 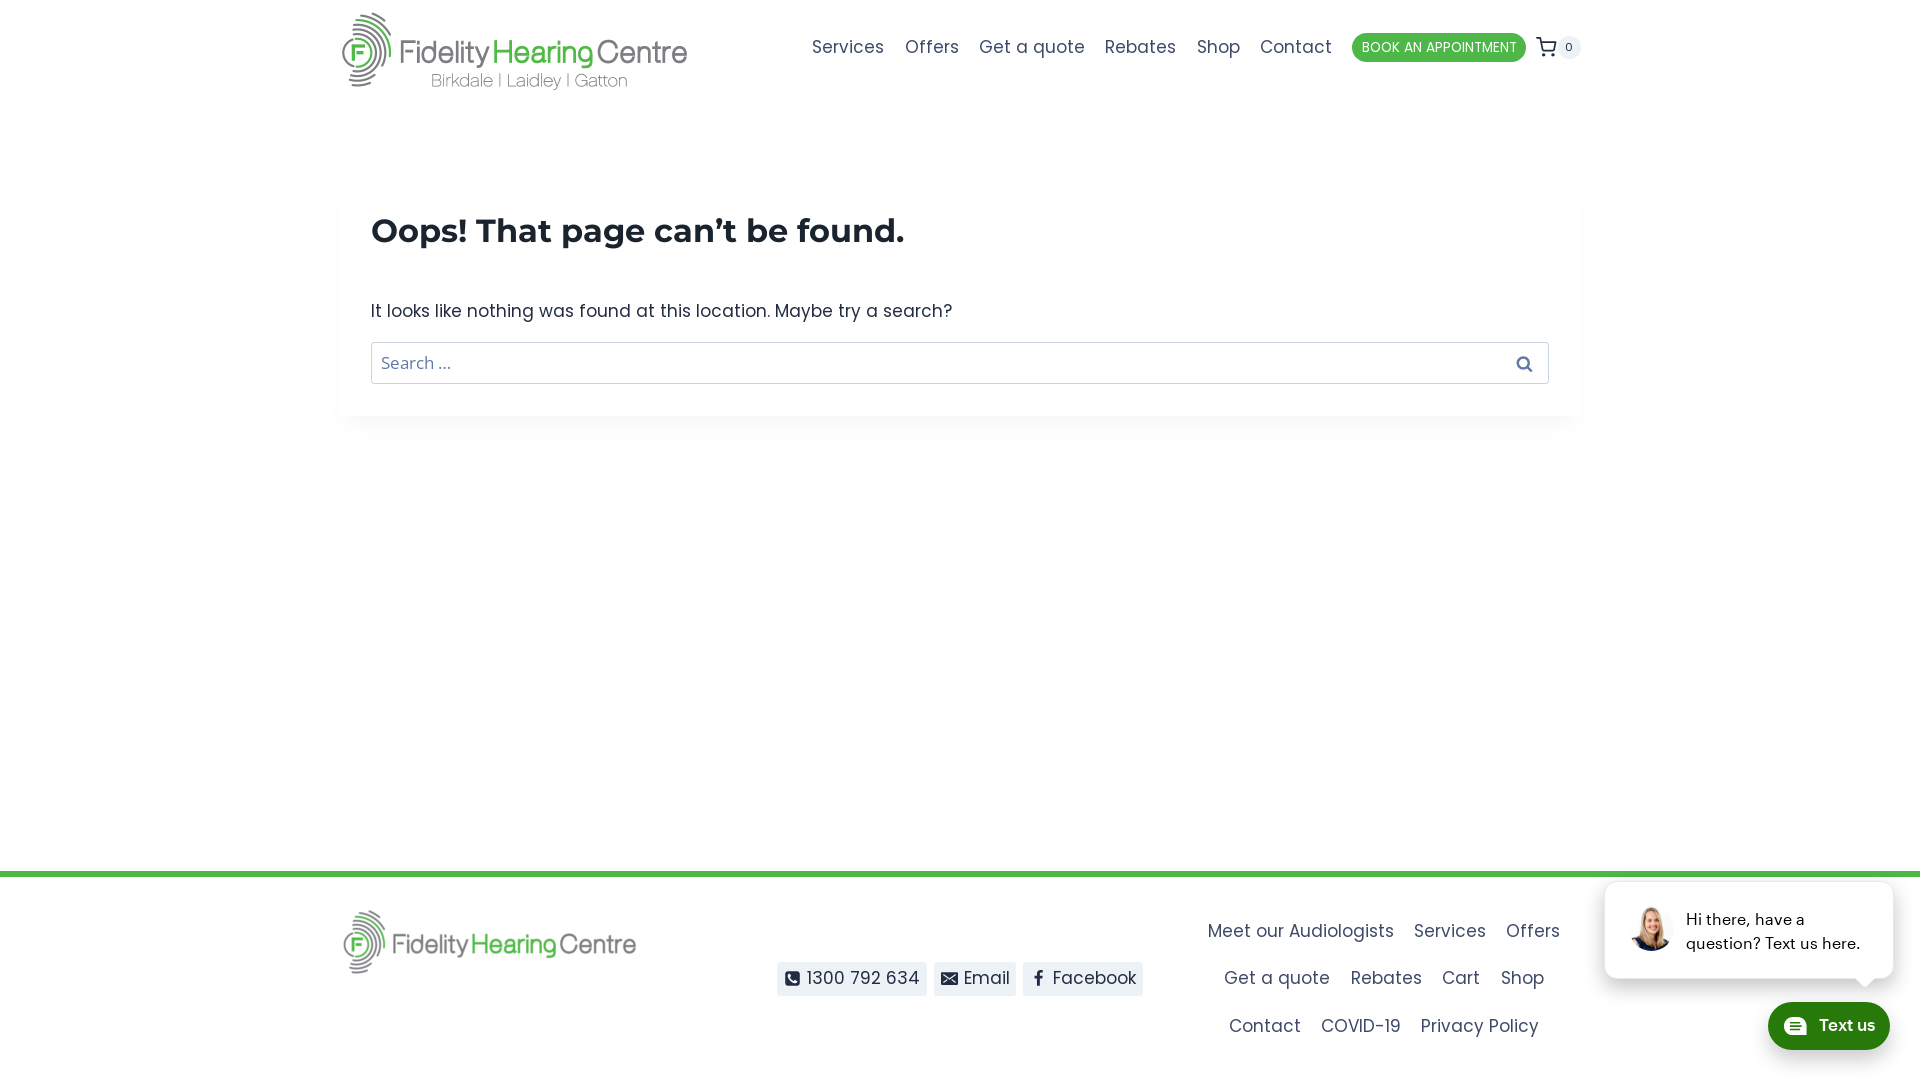 I want to click on Privacy Policy, so click(x=1480, y=1026).